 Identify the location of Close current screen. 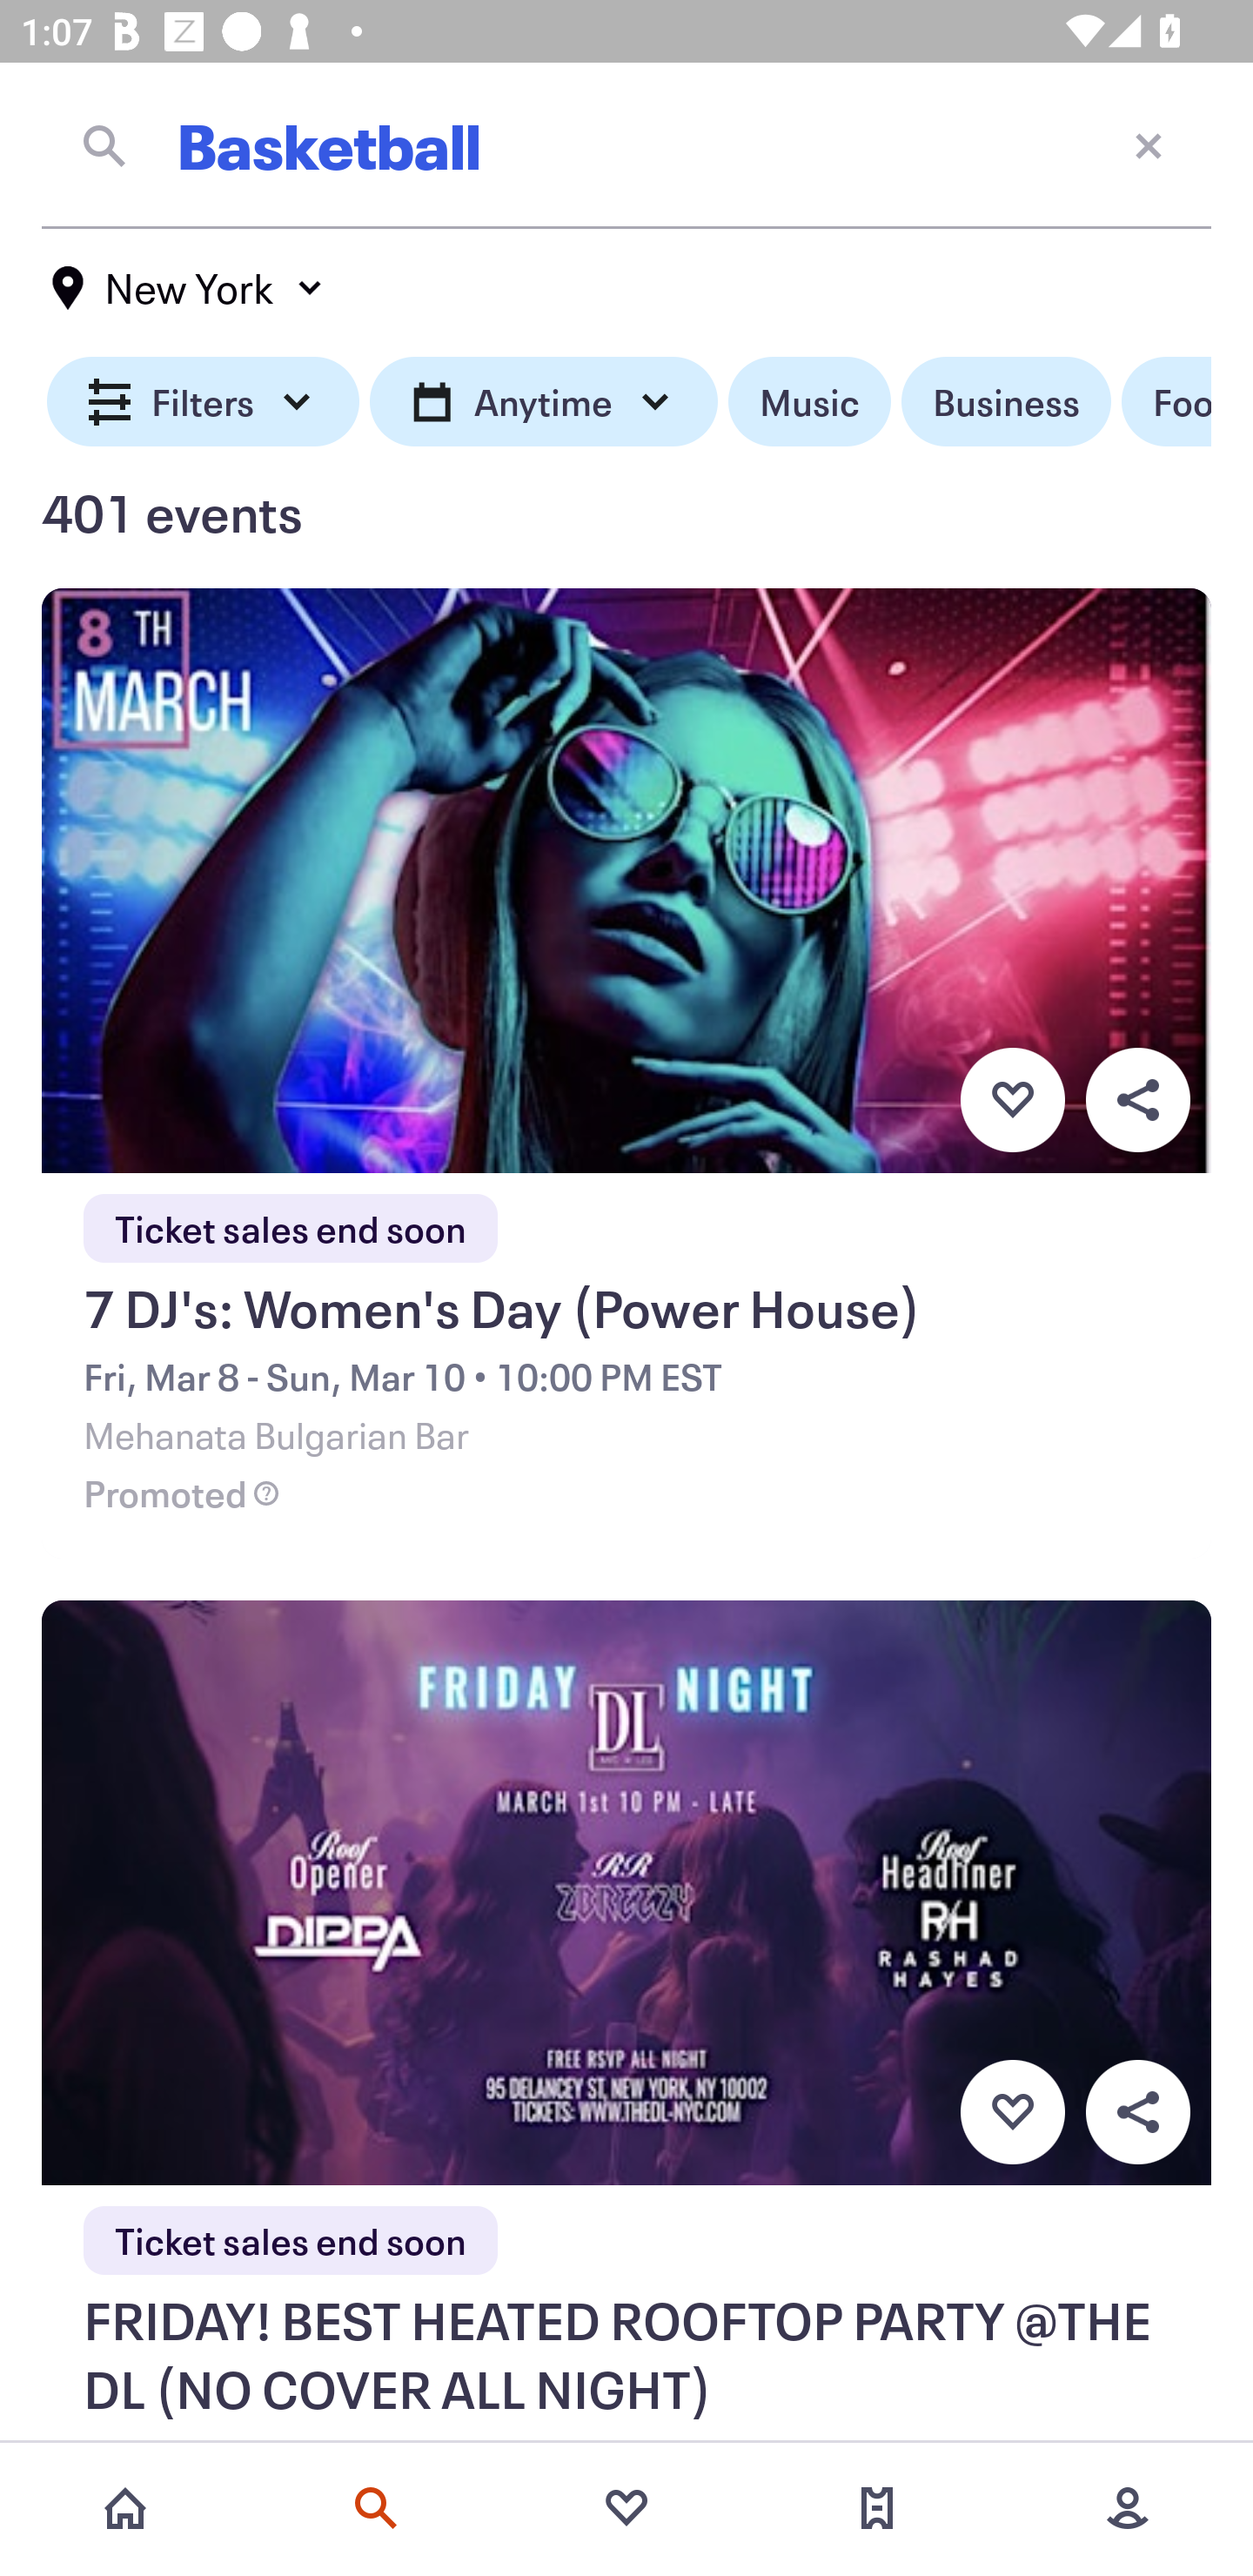
(1149, 144).